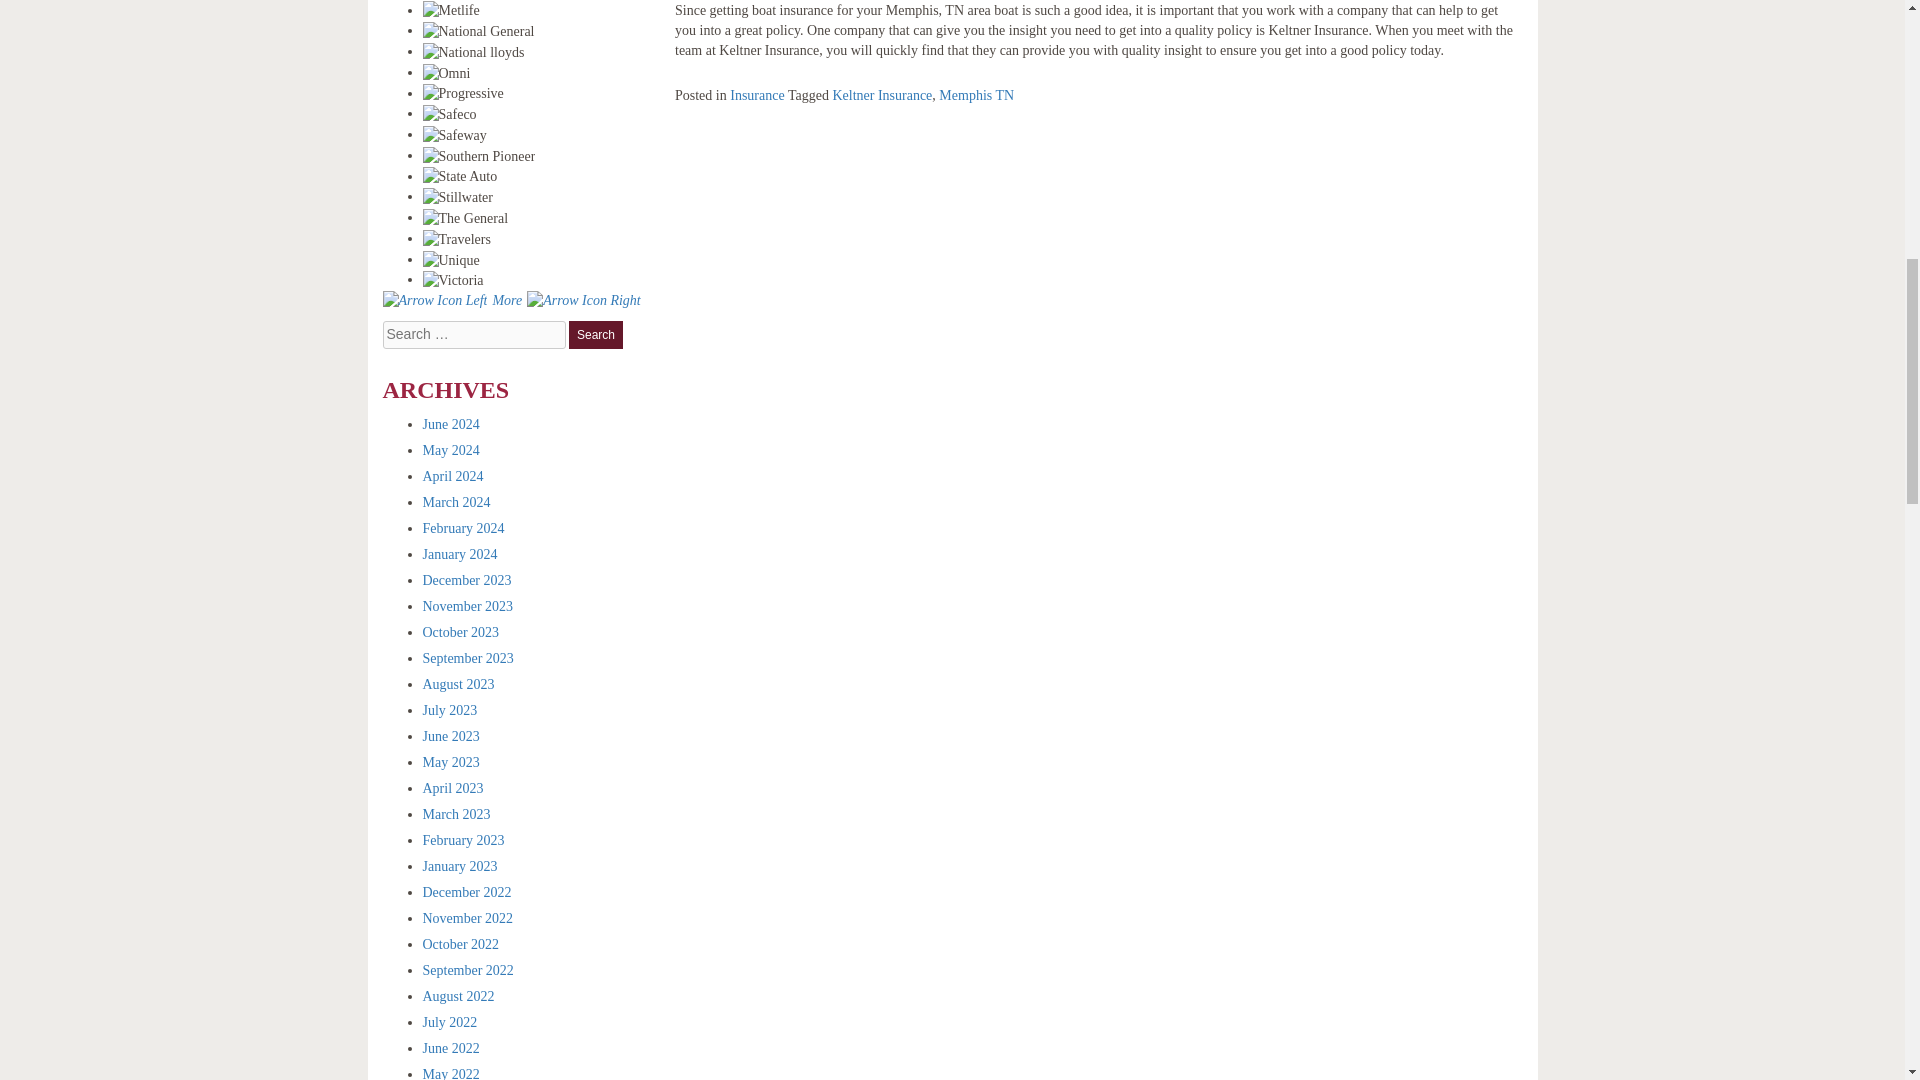 Image resolution: width=1920 pixels, height=1080 pixels. What do you see at coordinates (462, 528) in the screenshot?
I see `February 2024` at bounding box center [462, 528].